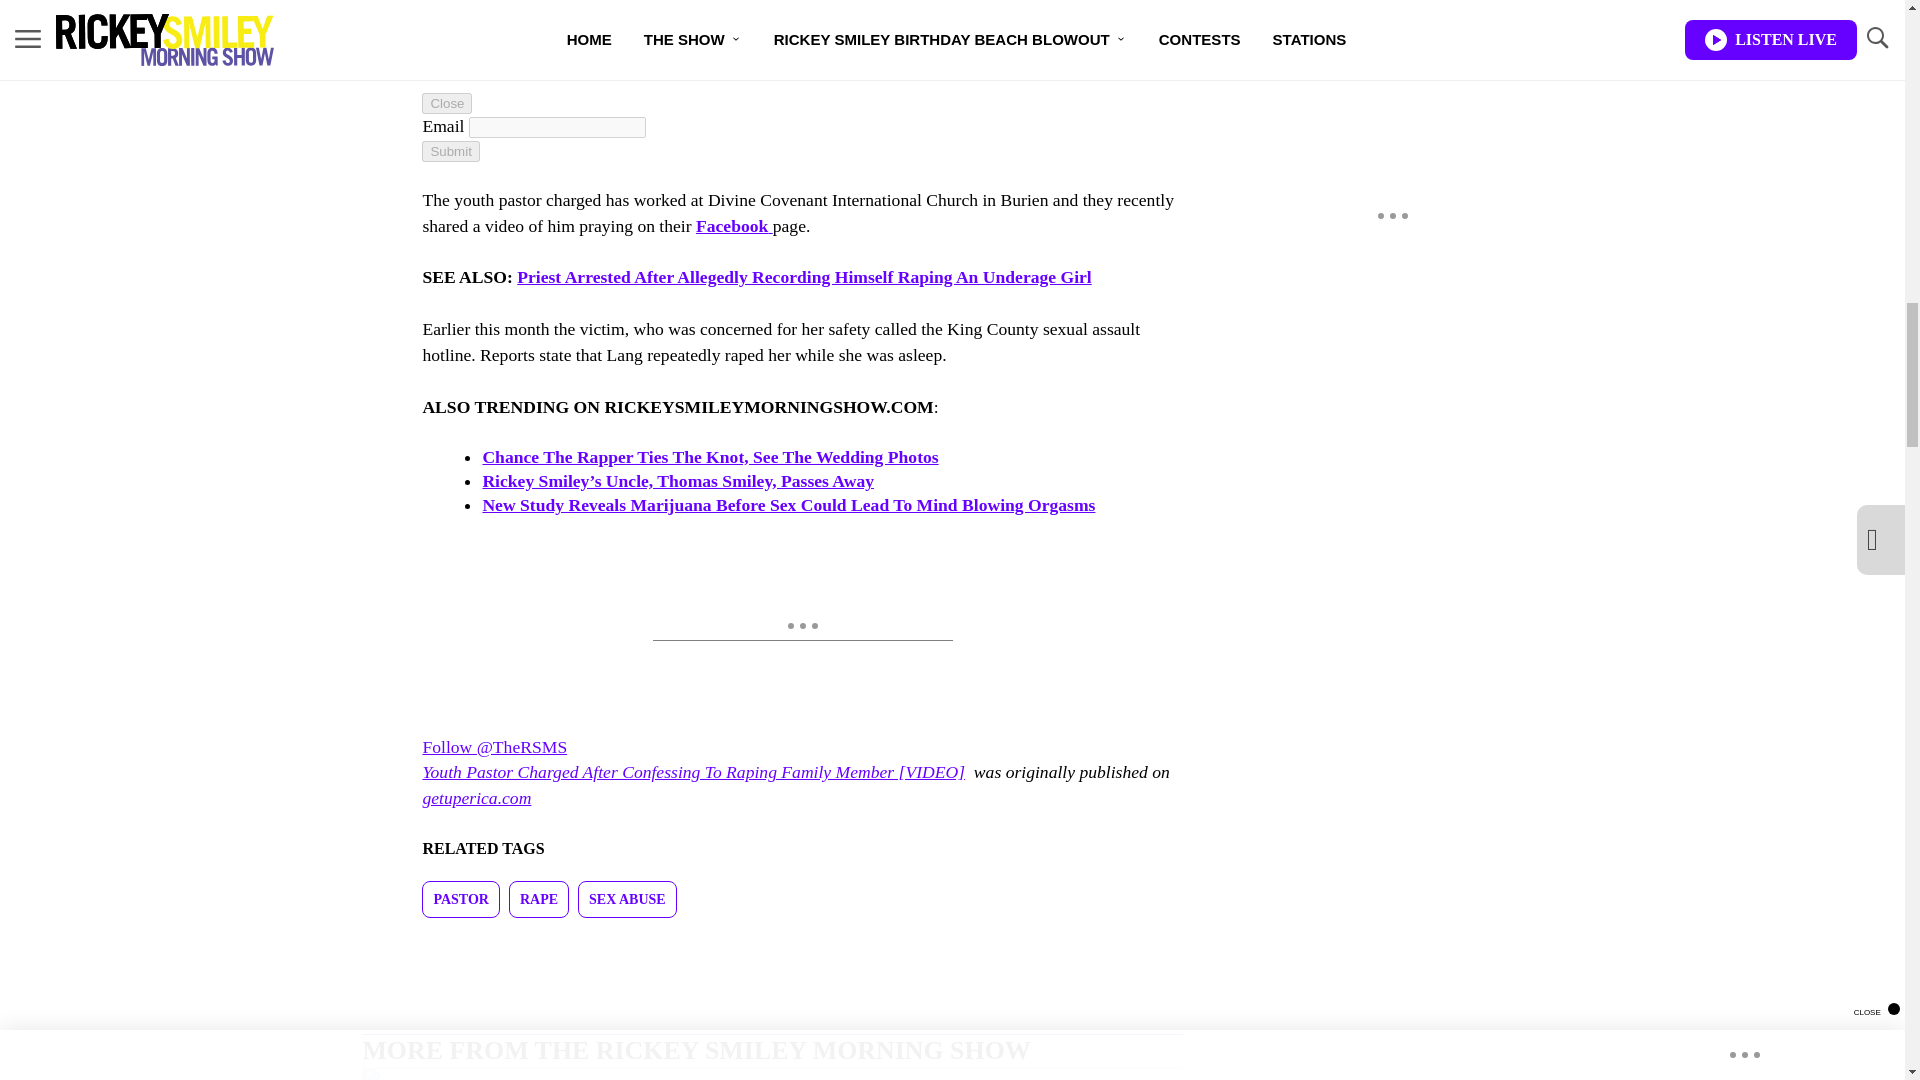 Image resolution: width=1920 pixels, height=1080 pixels. Describe the element at coordinates (450, 152) in the screenshot. I see `Submit` at that location.